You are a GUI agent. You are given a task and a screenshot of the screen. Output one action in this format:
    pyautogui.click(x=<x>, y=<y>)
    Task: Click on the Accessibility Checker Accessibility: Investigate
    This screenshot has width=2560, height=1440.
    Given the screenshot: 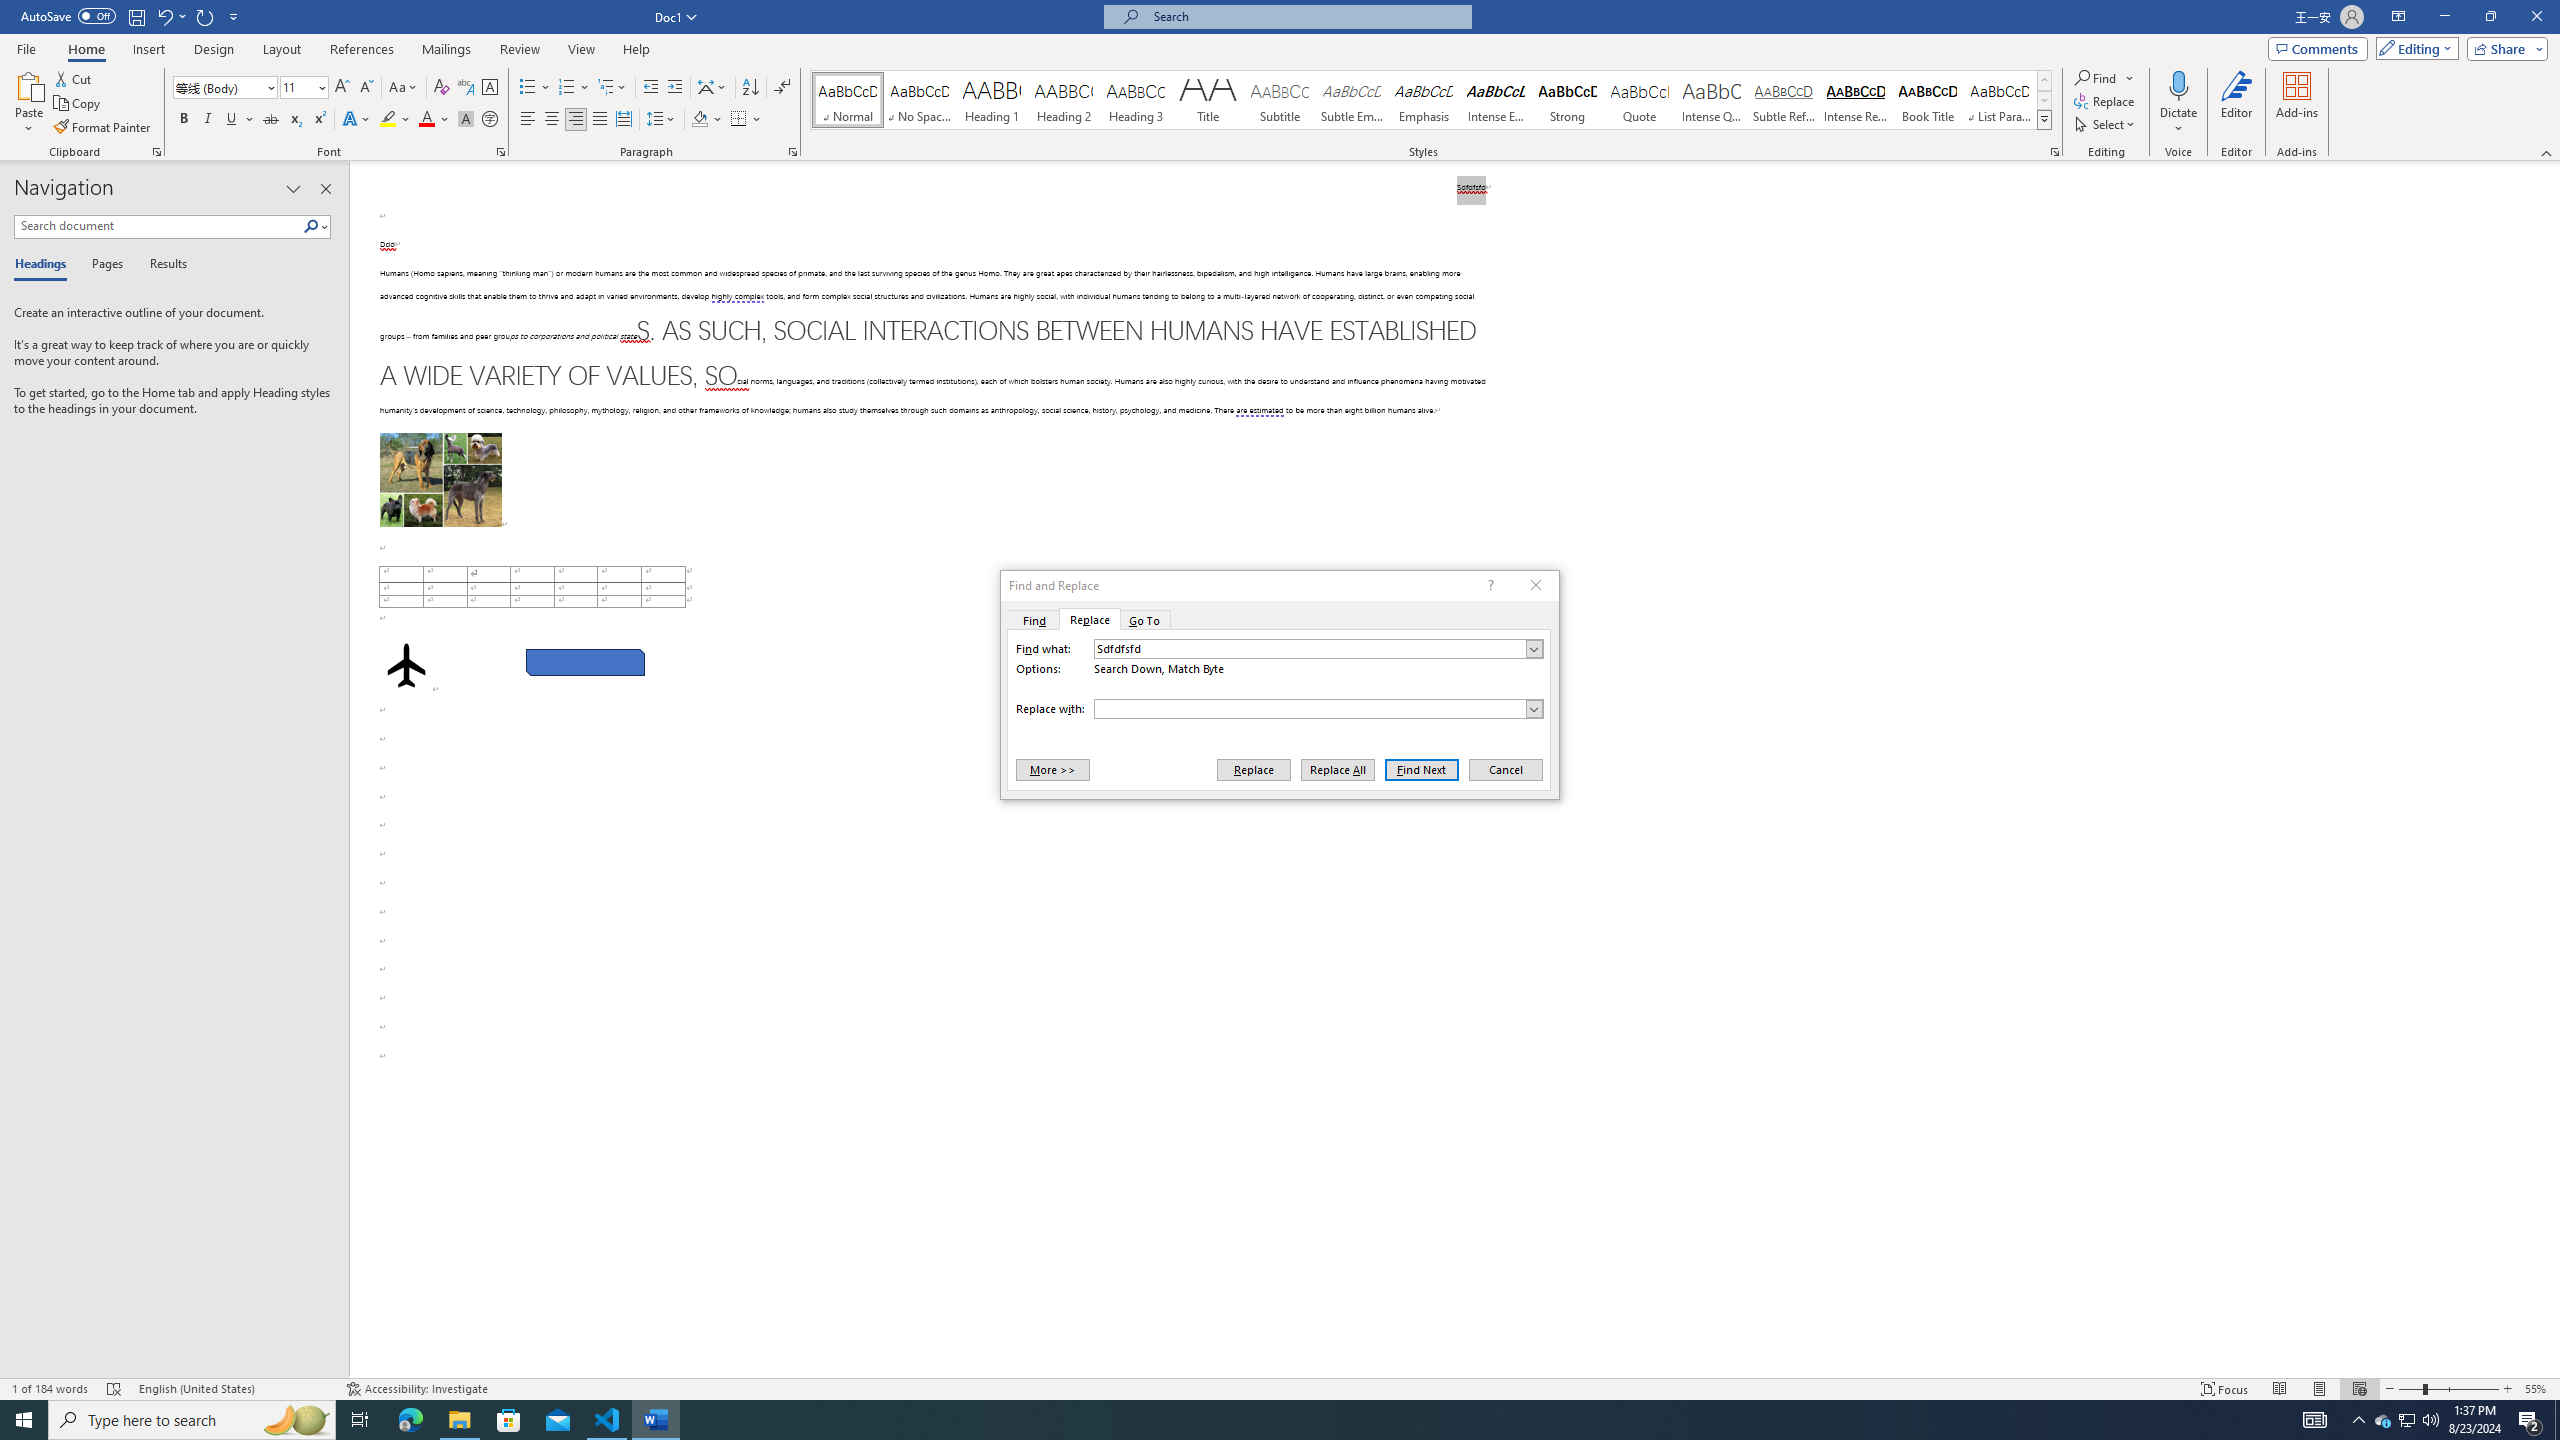 What is the action you would take?
    pyautogui.click(x=416, y=1389)
    